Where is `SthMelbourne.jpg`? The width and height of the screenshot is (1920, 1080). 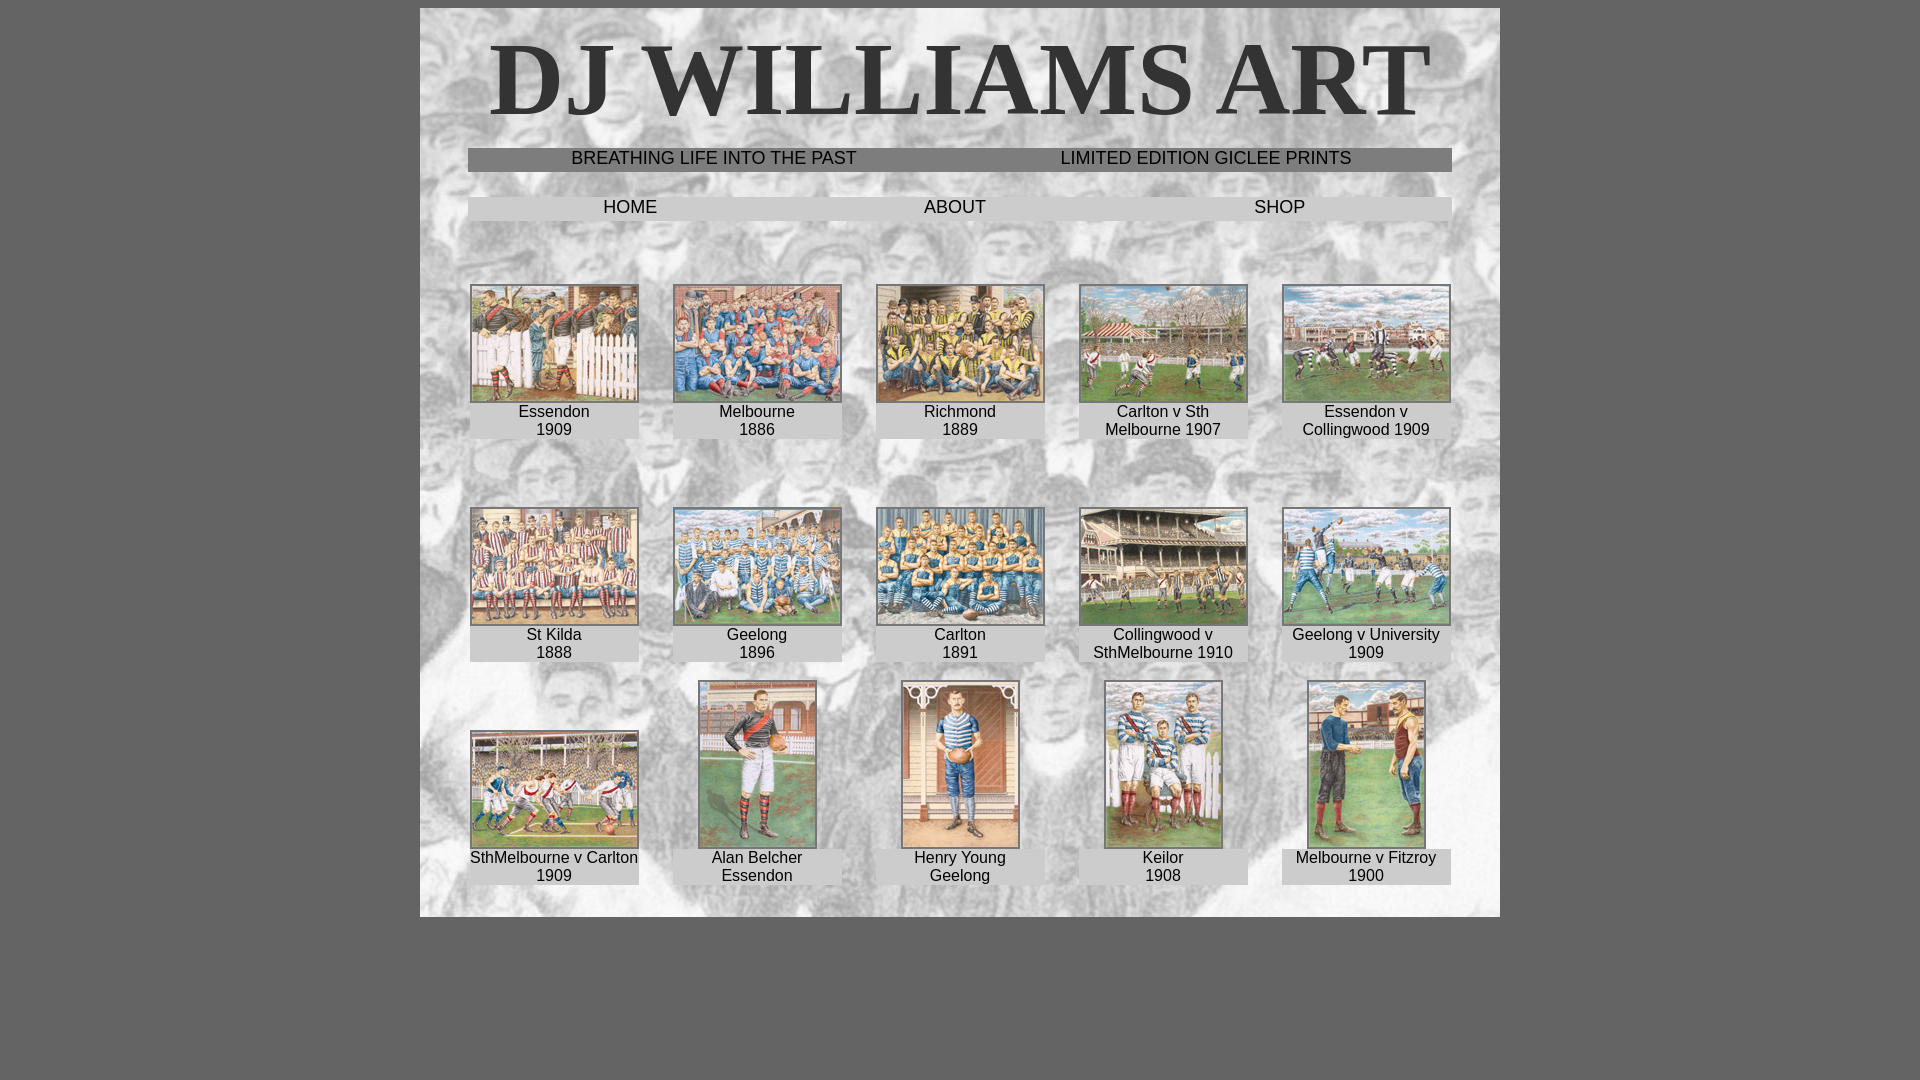
SthMelbourne.jpg is located at coordinates (1162, 566).